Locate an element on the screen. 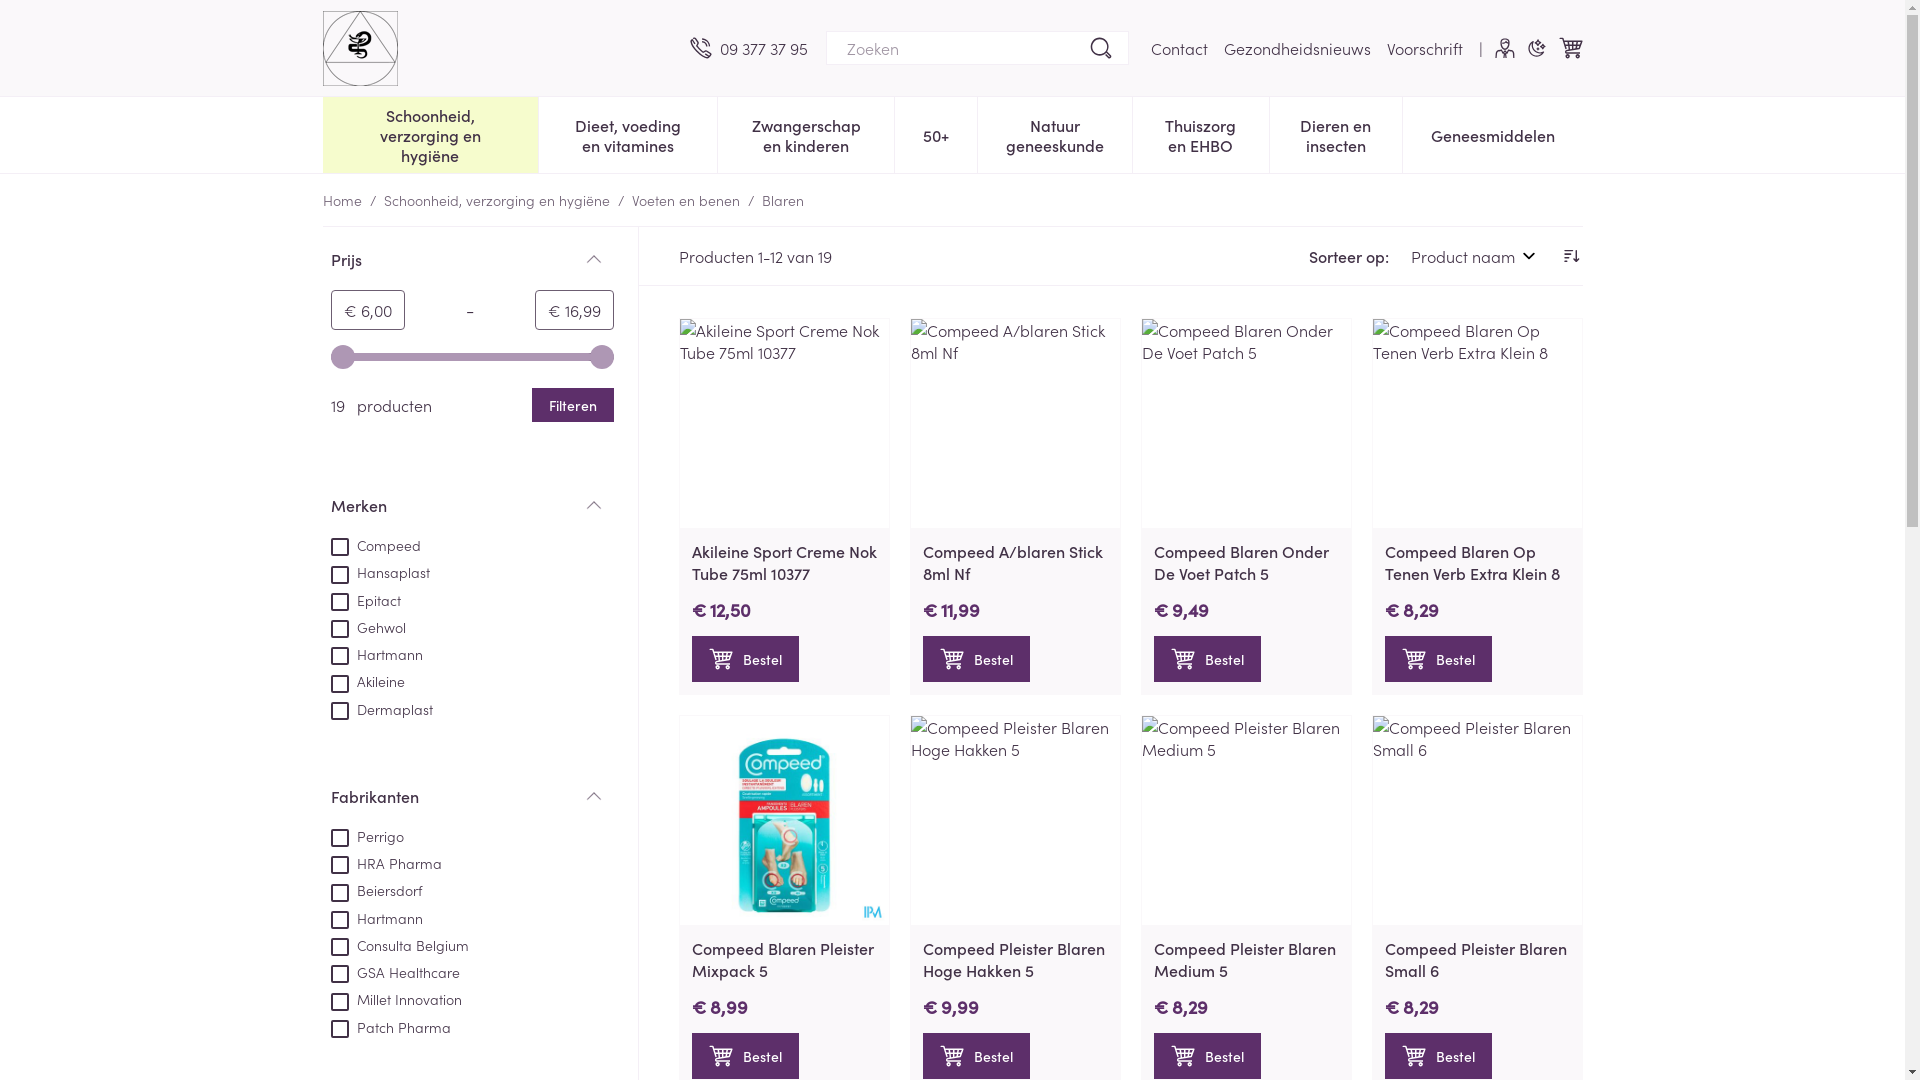 Image resolution: width=1920 pixels, height=1080 pixels. Compeed Pleister Blaren Hoge Hakken 5 is located at coordinates (1014, 820).